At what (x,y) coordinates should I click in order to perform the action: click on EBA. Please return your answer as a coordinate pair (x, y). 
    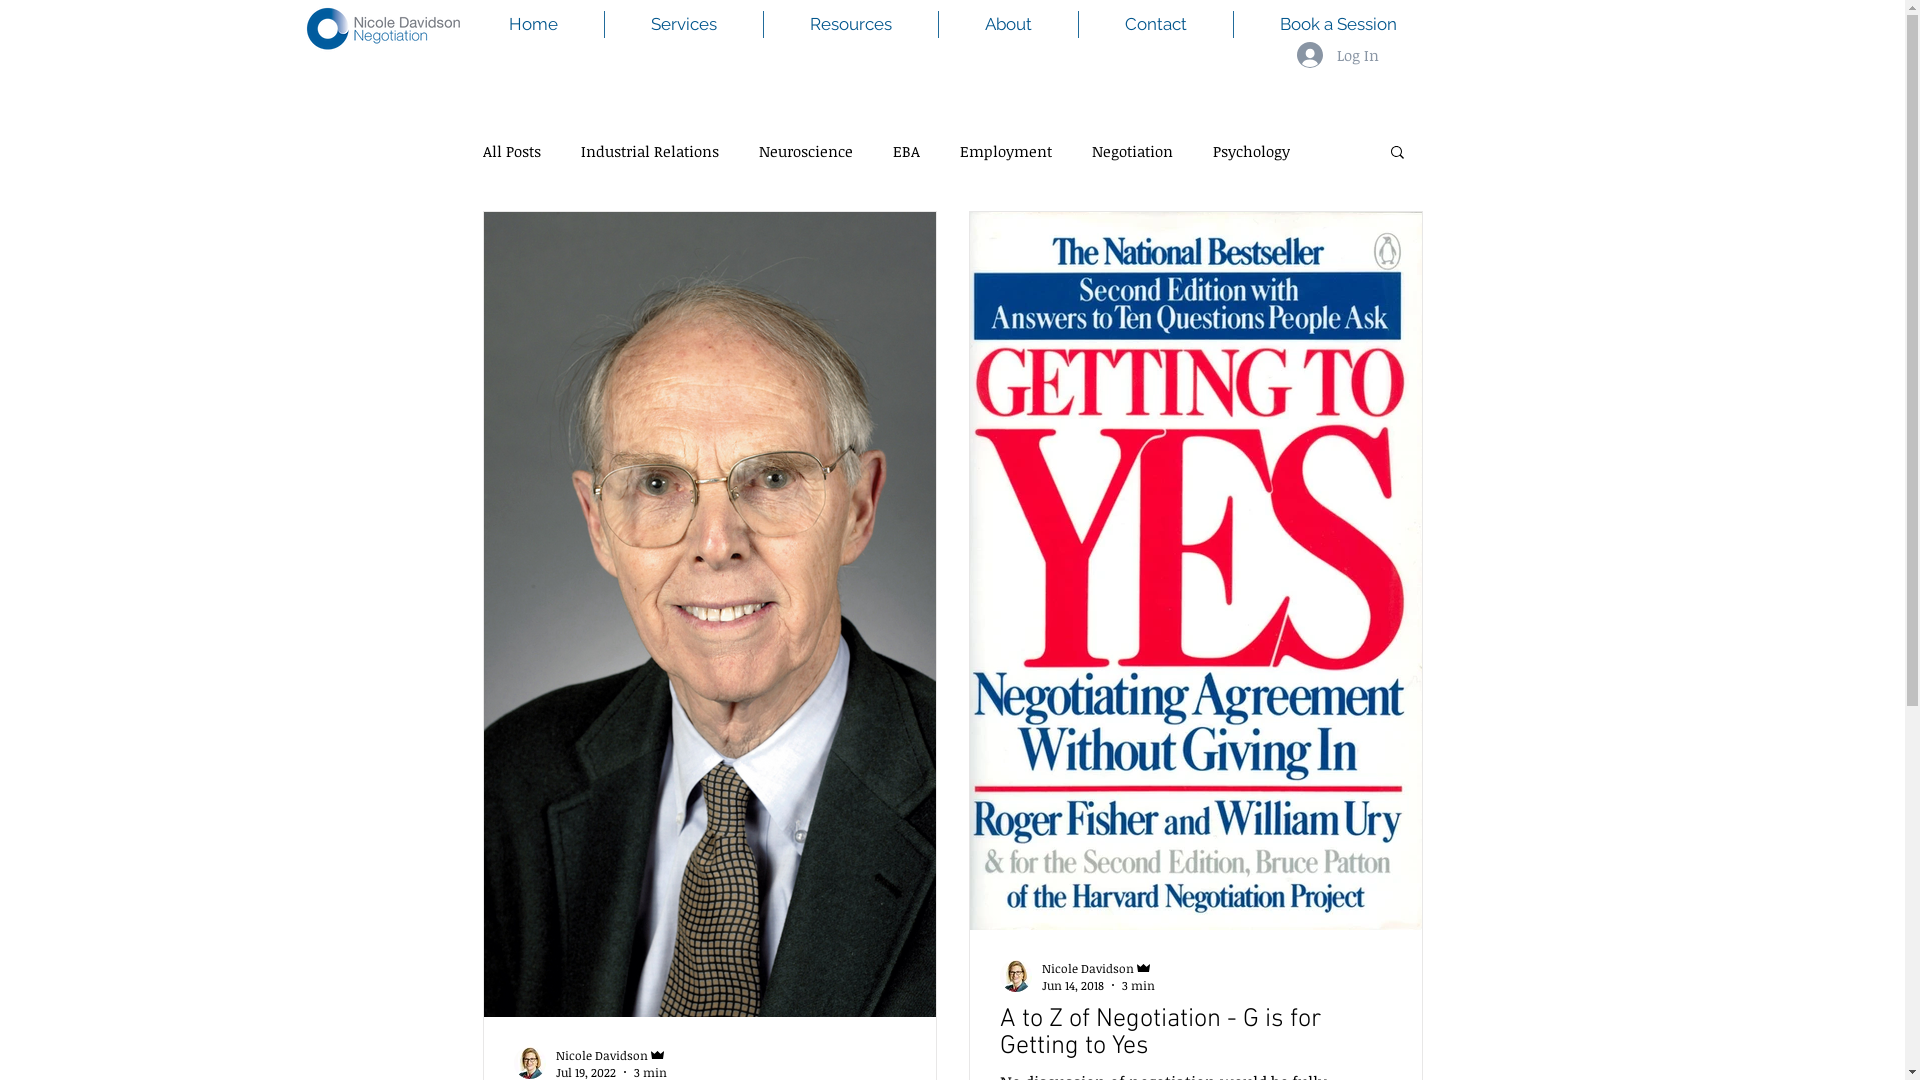
    Looking at the image, I should click on (906, 151).